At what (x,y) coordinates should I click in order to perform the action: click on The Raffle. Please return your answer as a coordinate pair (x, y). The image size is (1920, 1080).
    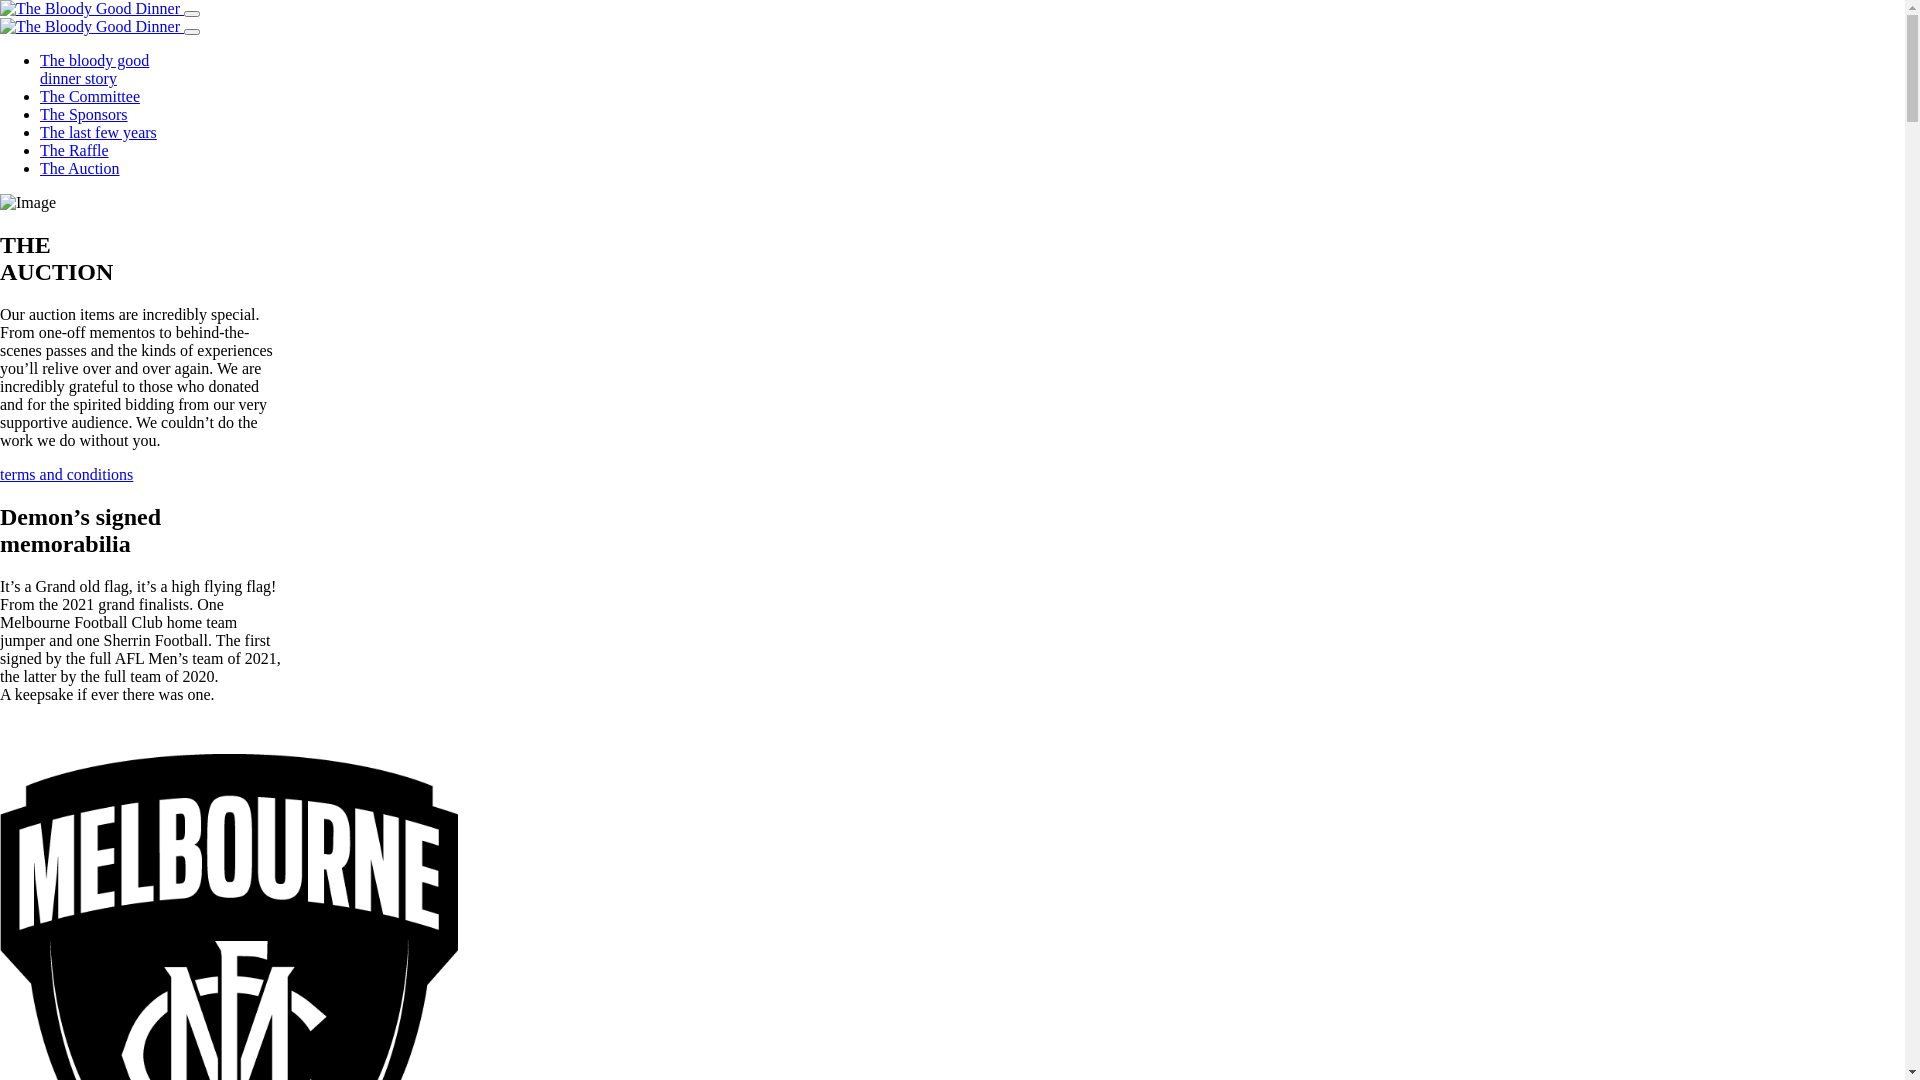
    Looking at the image, I should click on (74, 150).